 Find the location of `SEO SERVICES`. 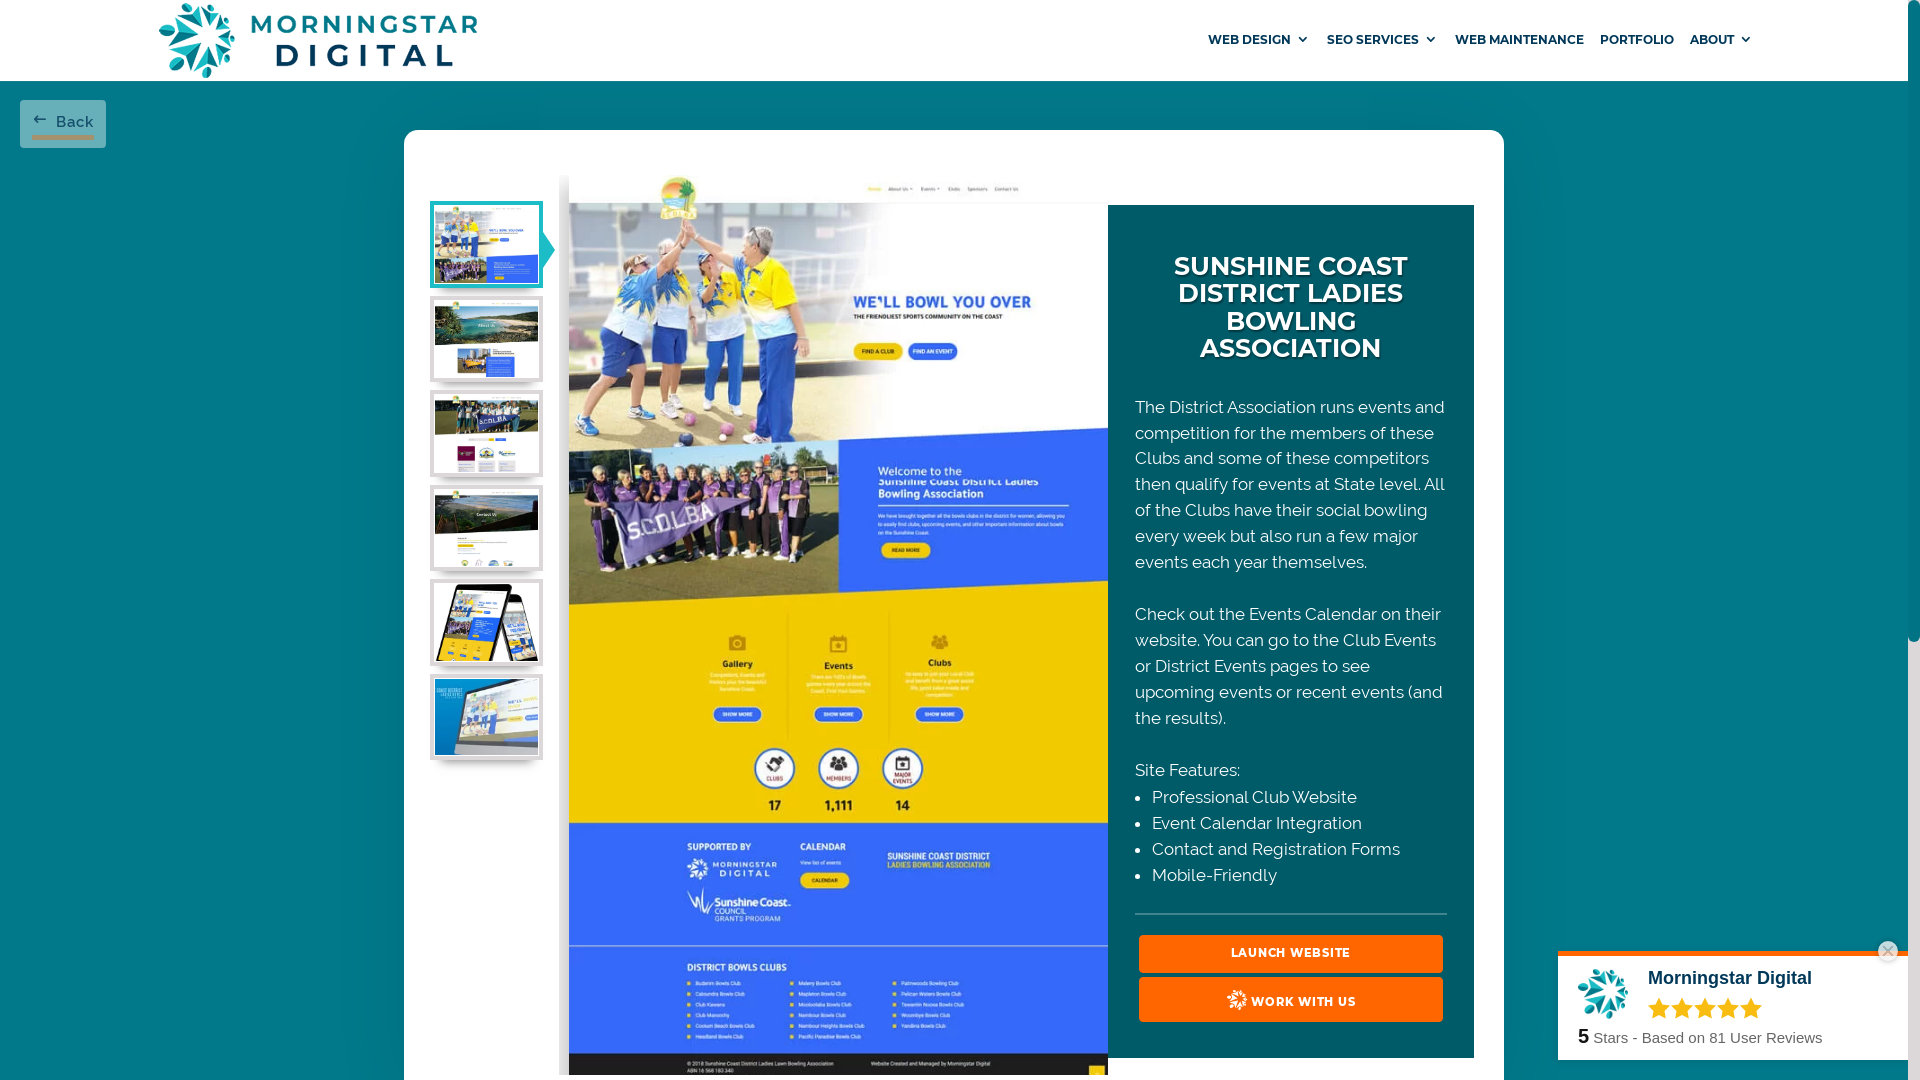

SEO SERVICES is located at coordinates (1383, 56).